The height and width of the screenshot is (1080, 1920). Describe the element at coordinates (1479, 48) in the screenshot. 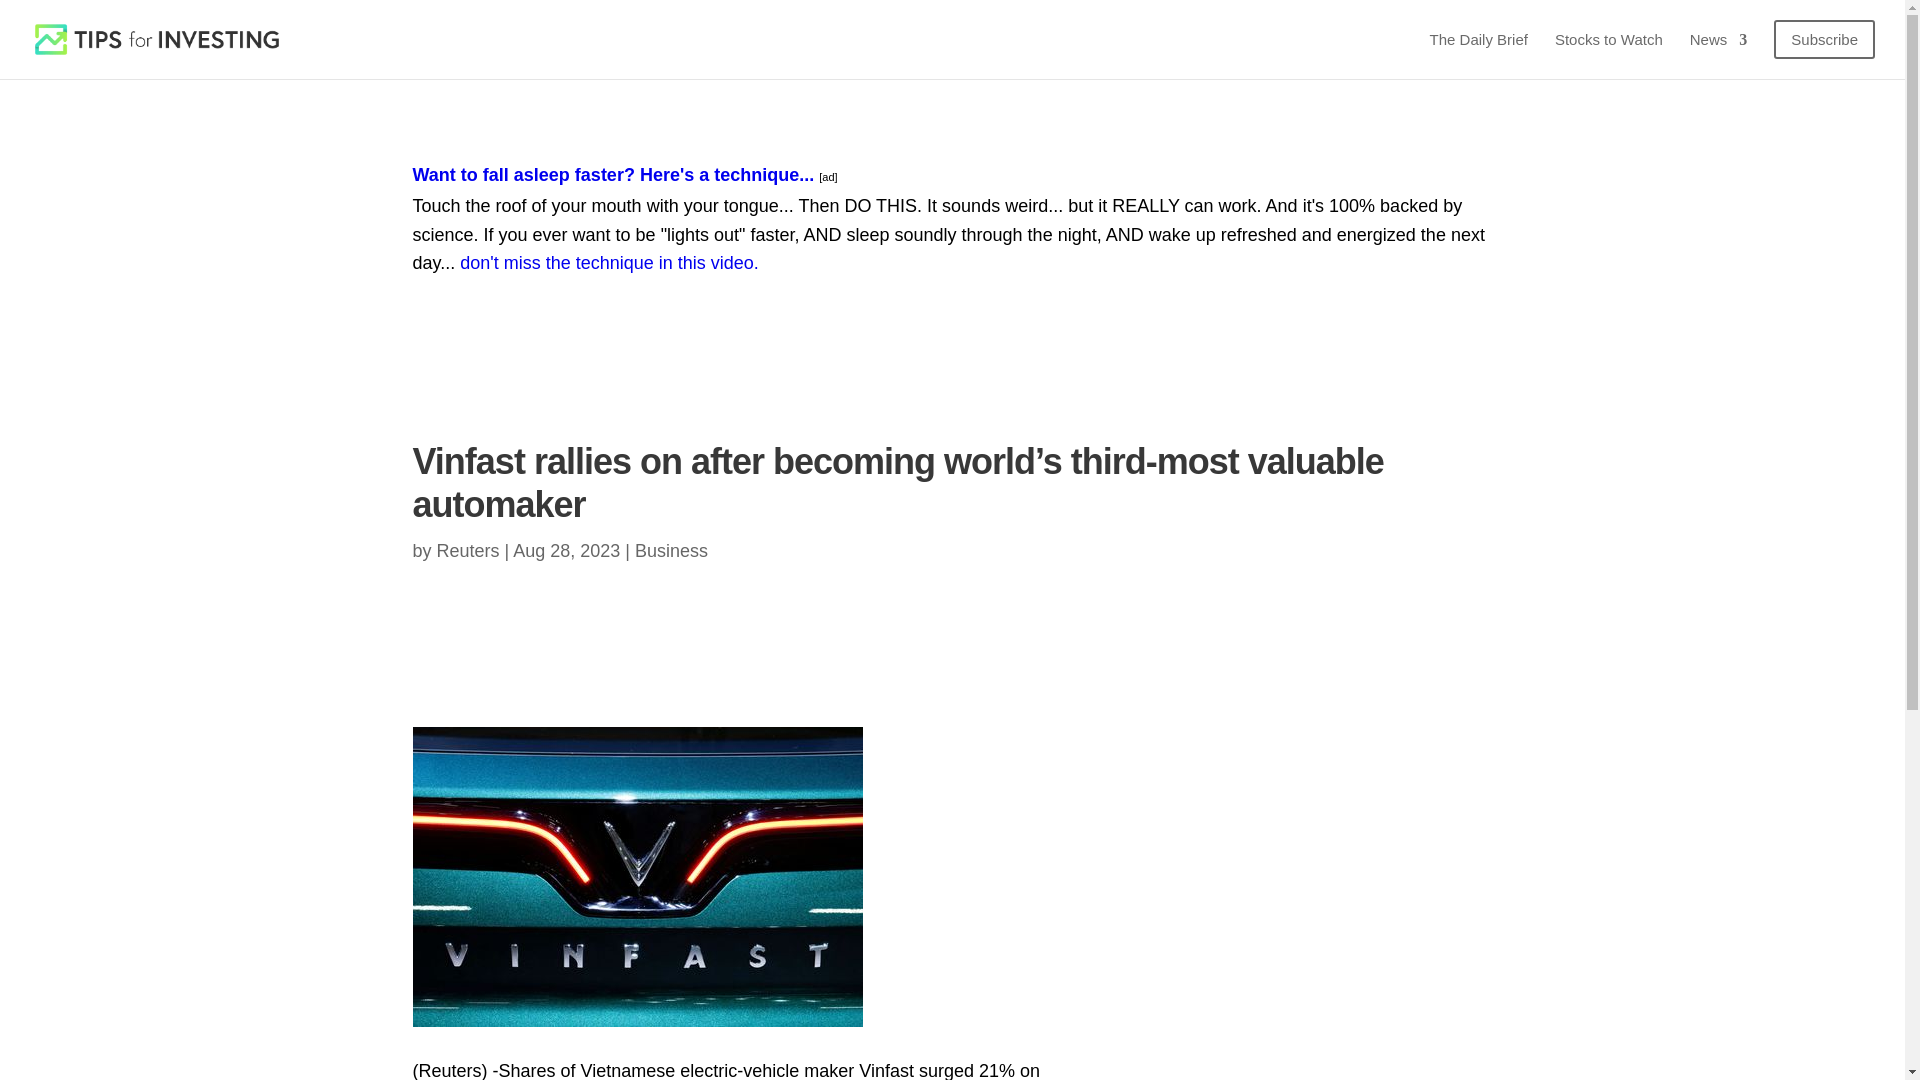

I see `The Daily Brief` at that location.